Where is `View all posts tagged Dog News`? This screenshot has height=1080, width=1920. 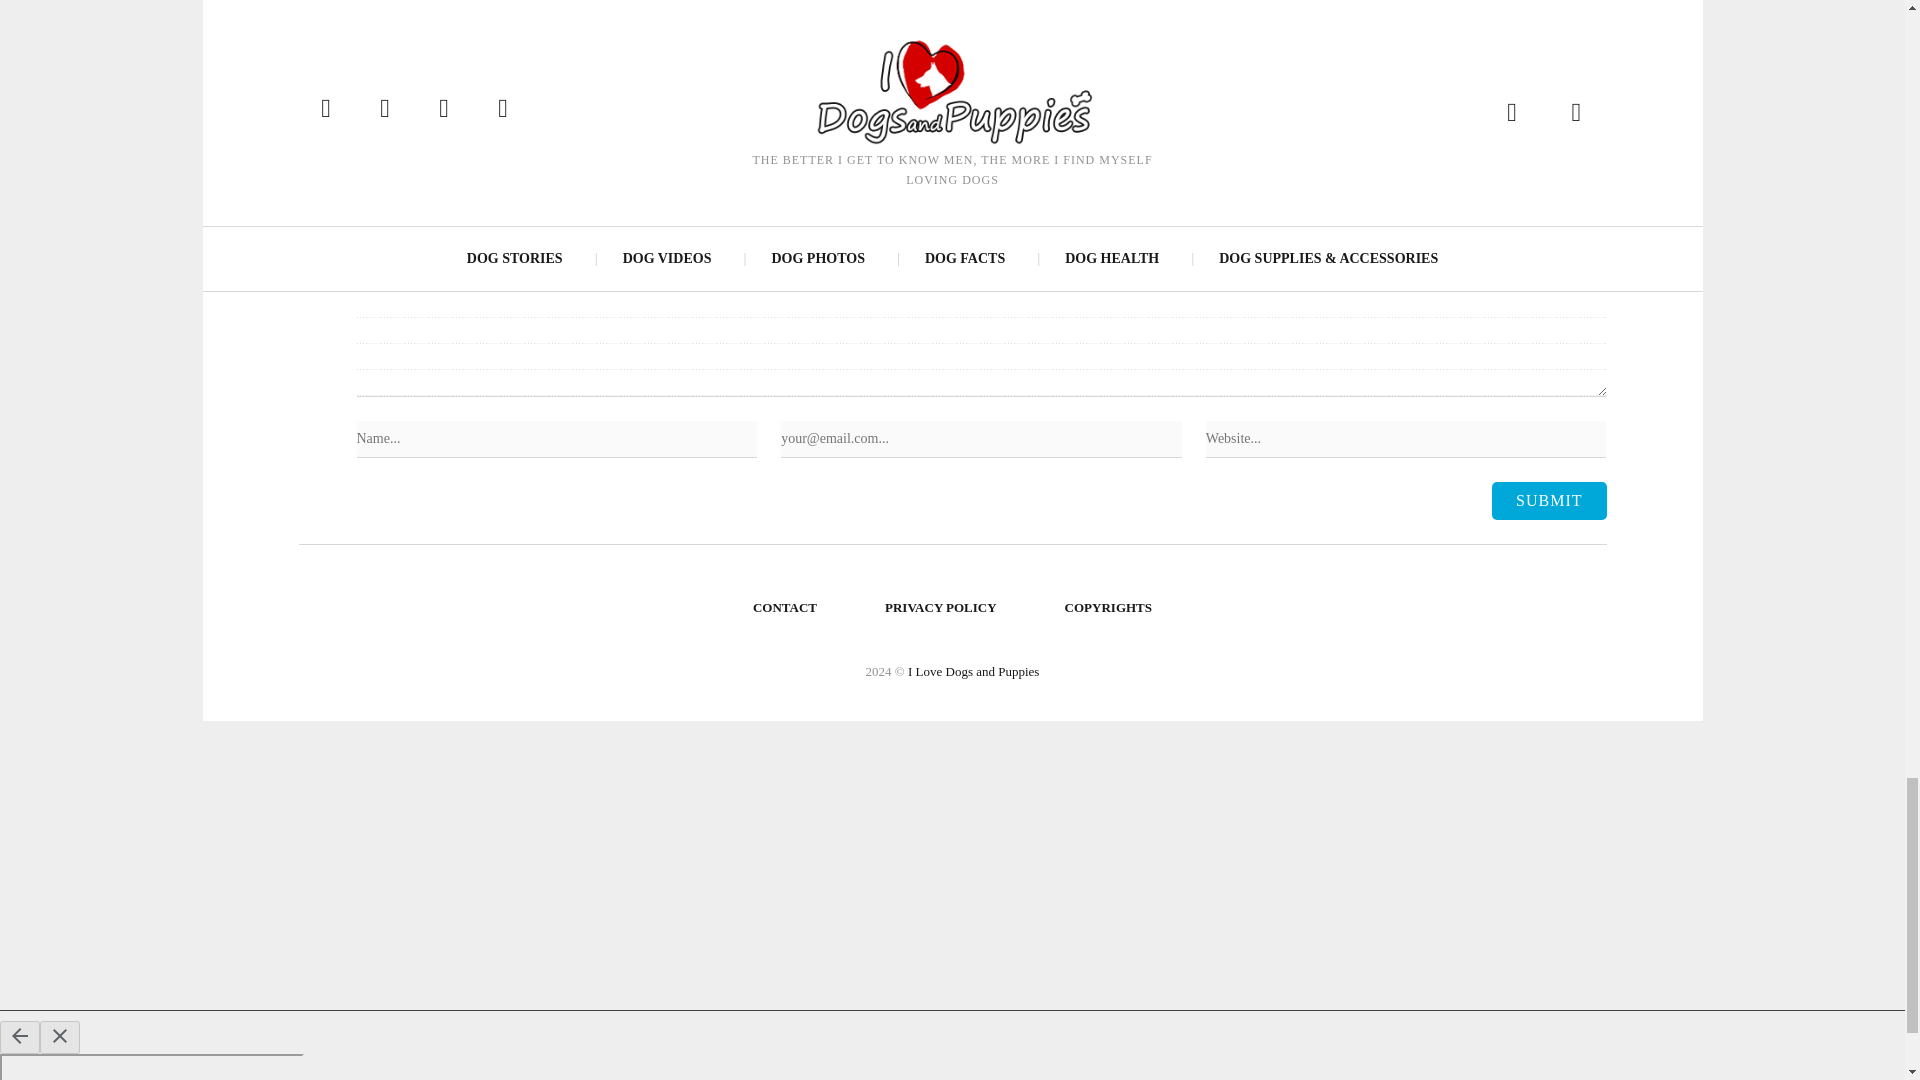 View all posts tagged Dog News is located at coordinates (554, 22).